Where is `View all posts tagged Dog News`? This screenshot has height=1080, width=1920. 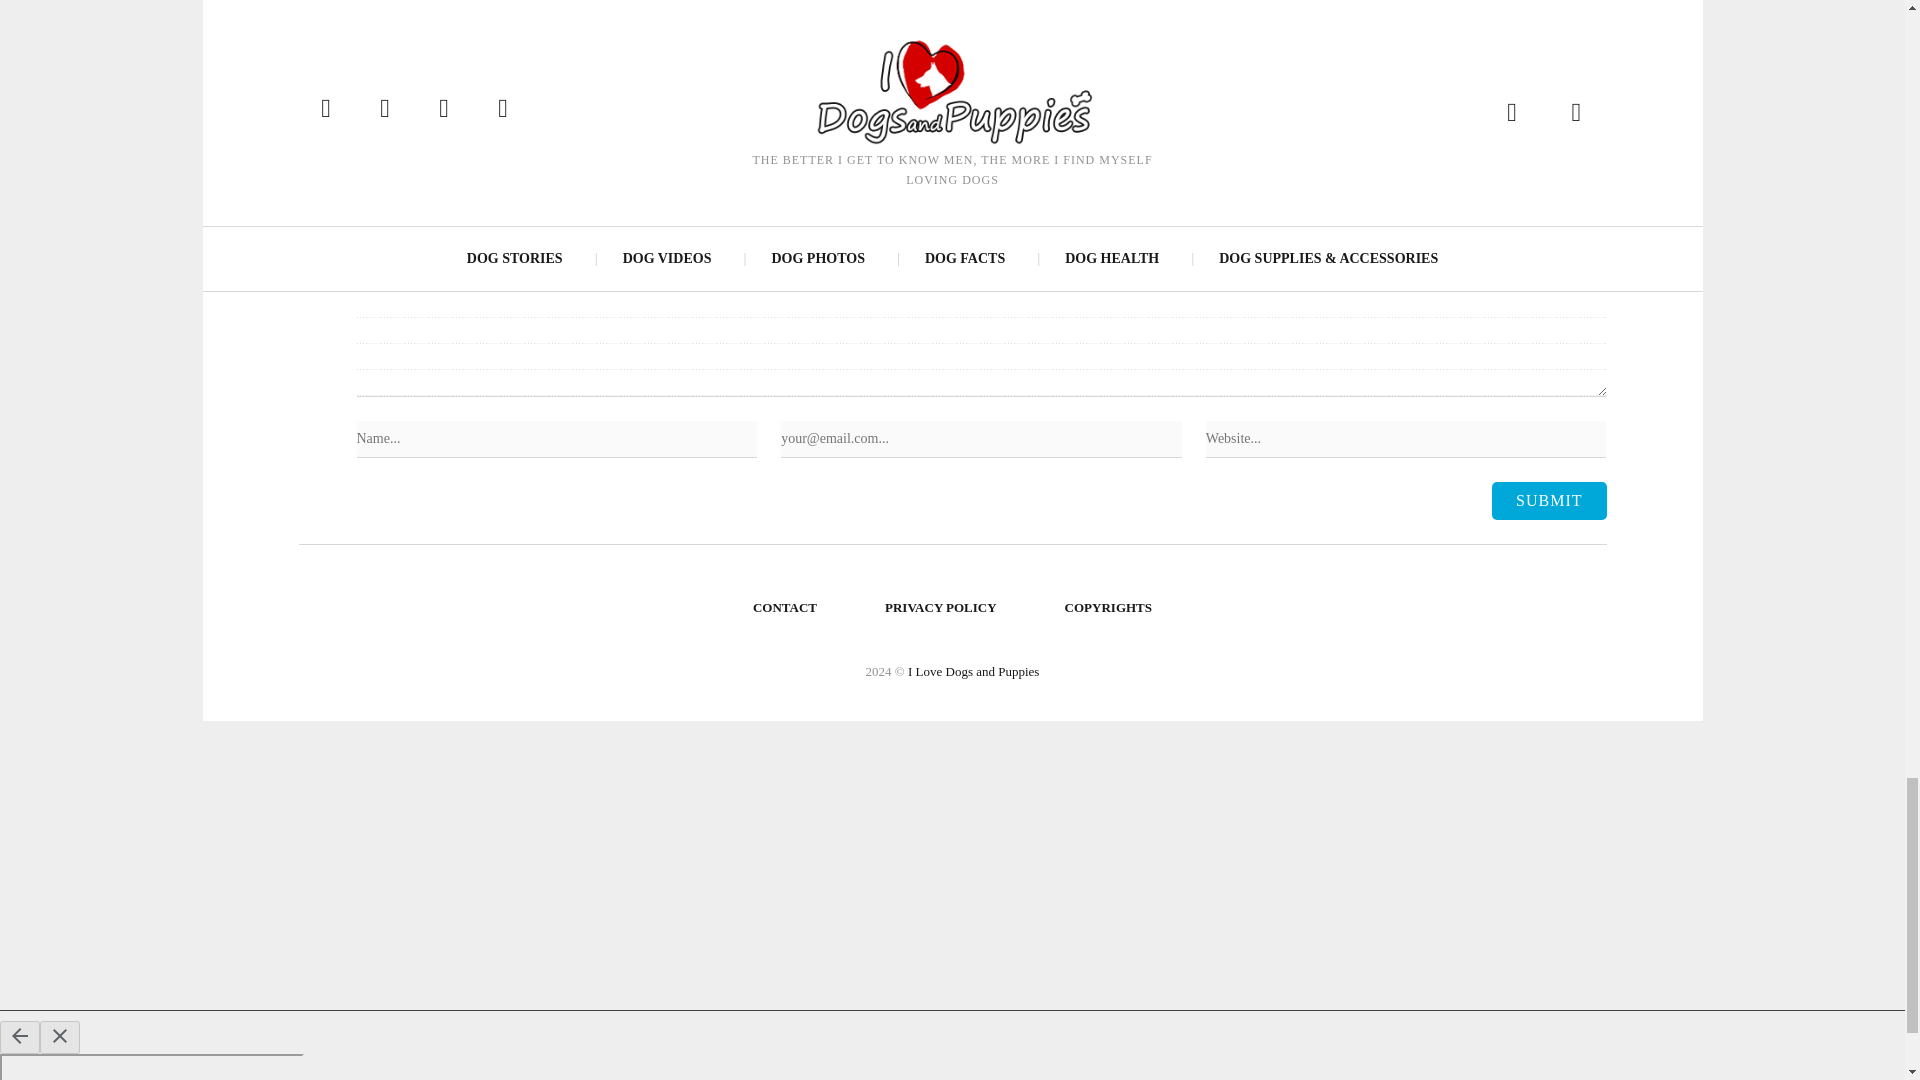 View all posts tagged Dog News is located at coordinates (554, 22).